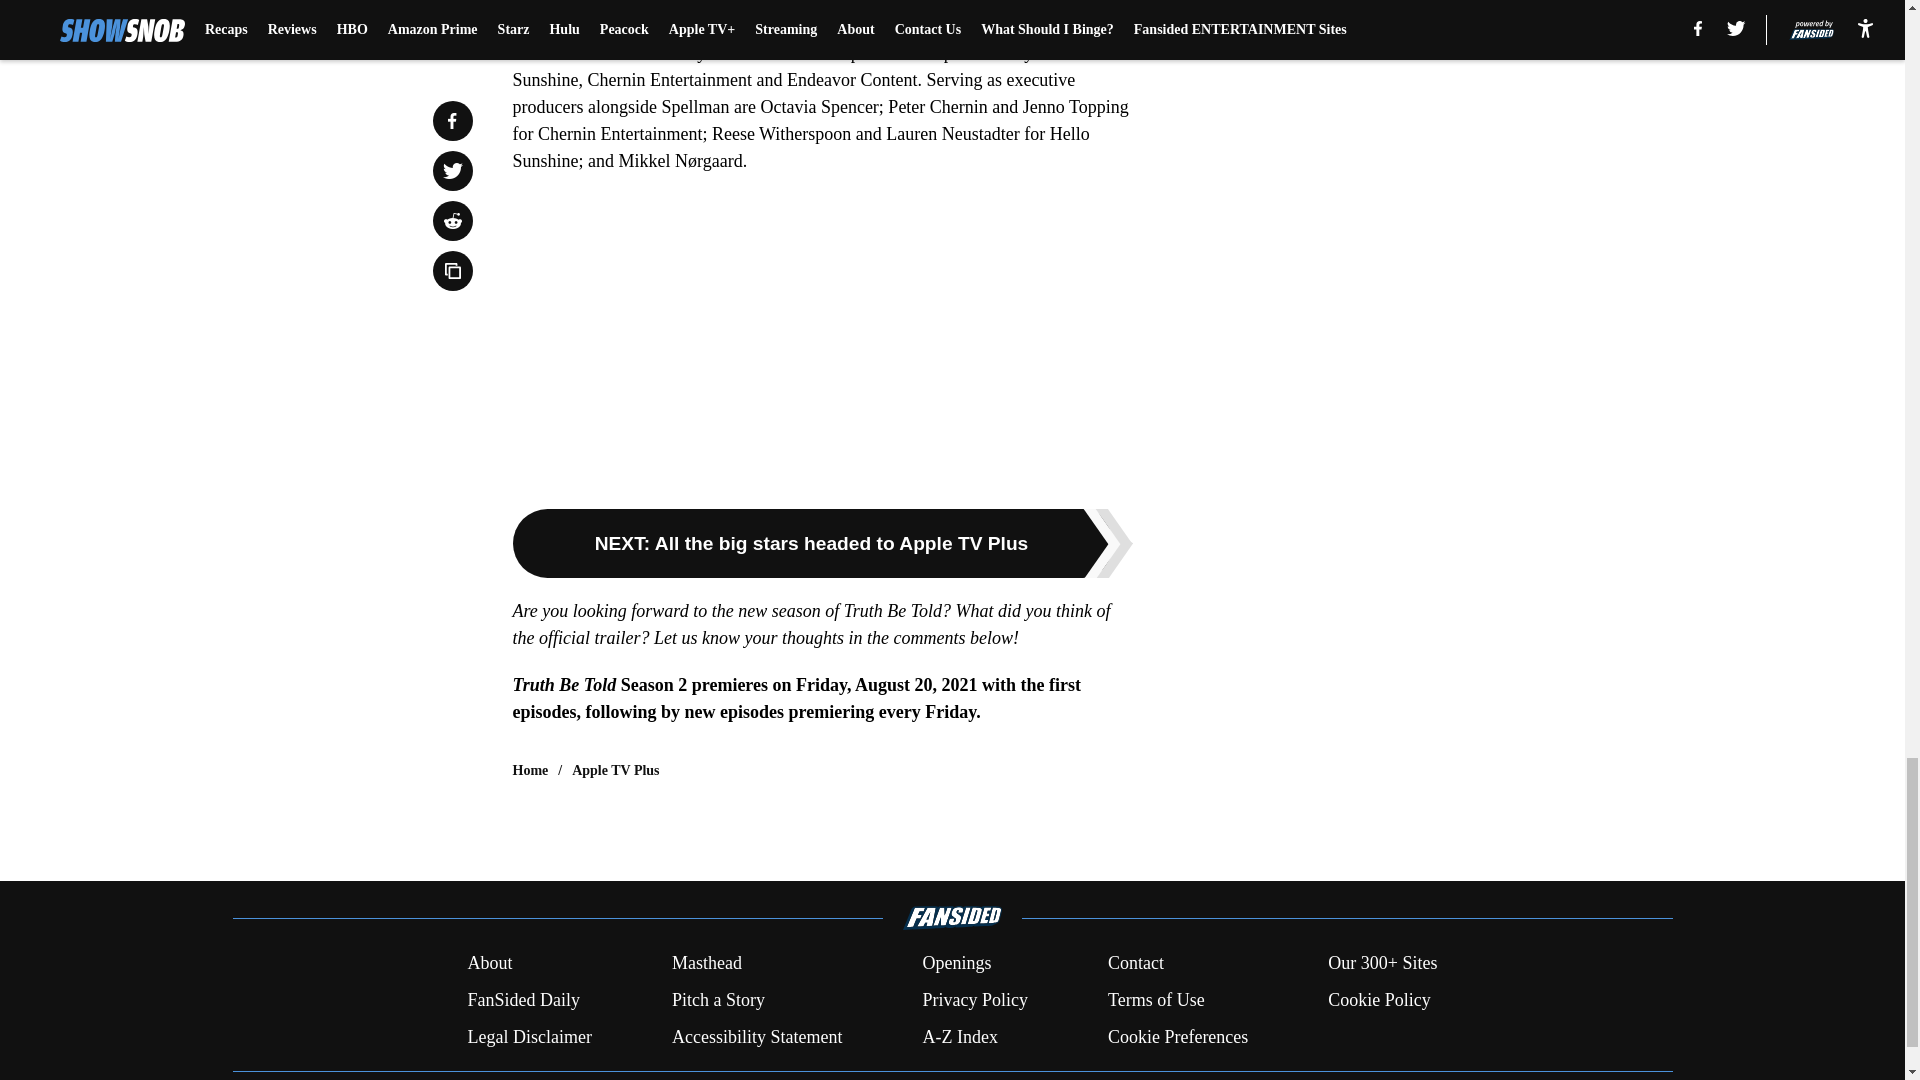 The width and height of the screenshot is (1920, 1080). I want to click on FanSided Daily, so click(522, 1000).